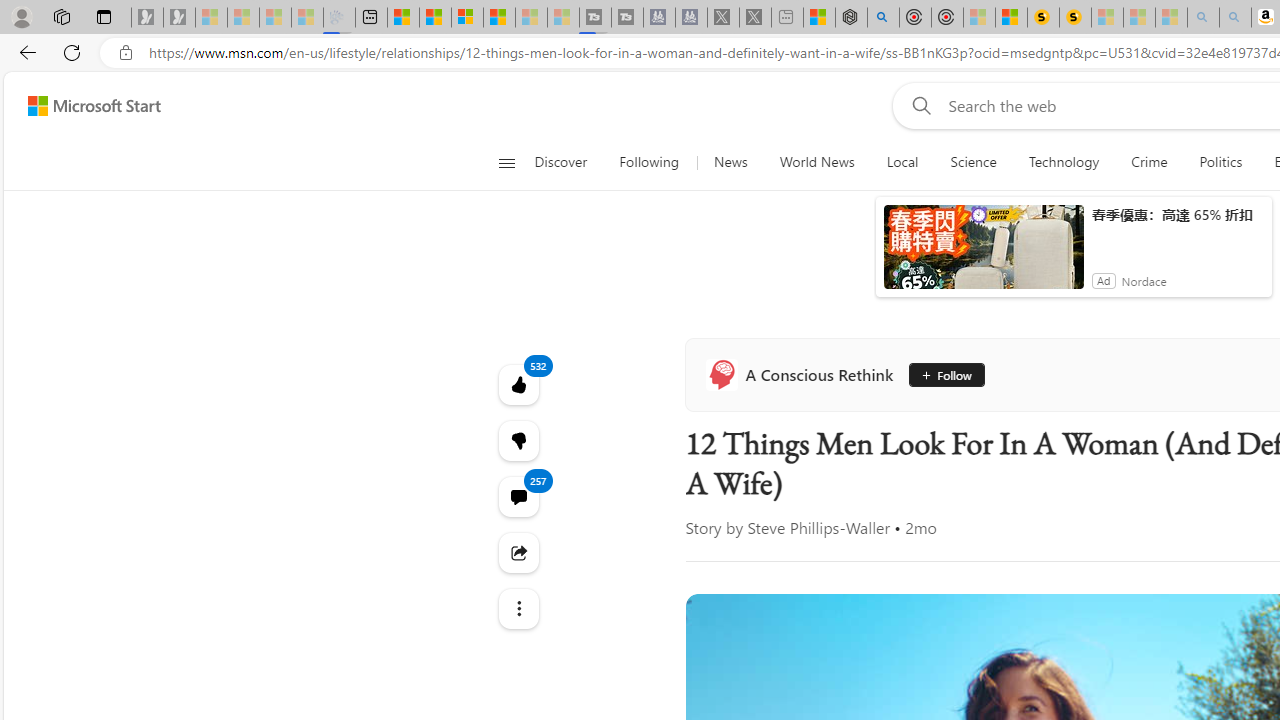 Image resolution: width=1280 pixels, height=720 pixels. Describe the element at coordinates (778, 576) in the screenshot. I see `AutomationID: tab-15` at that location.